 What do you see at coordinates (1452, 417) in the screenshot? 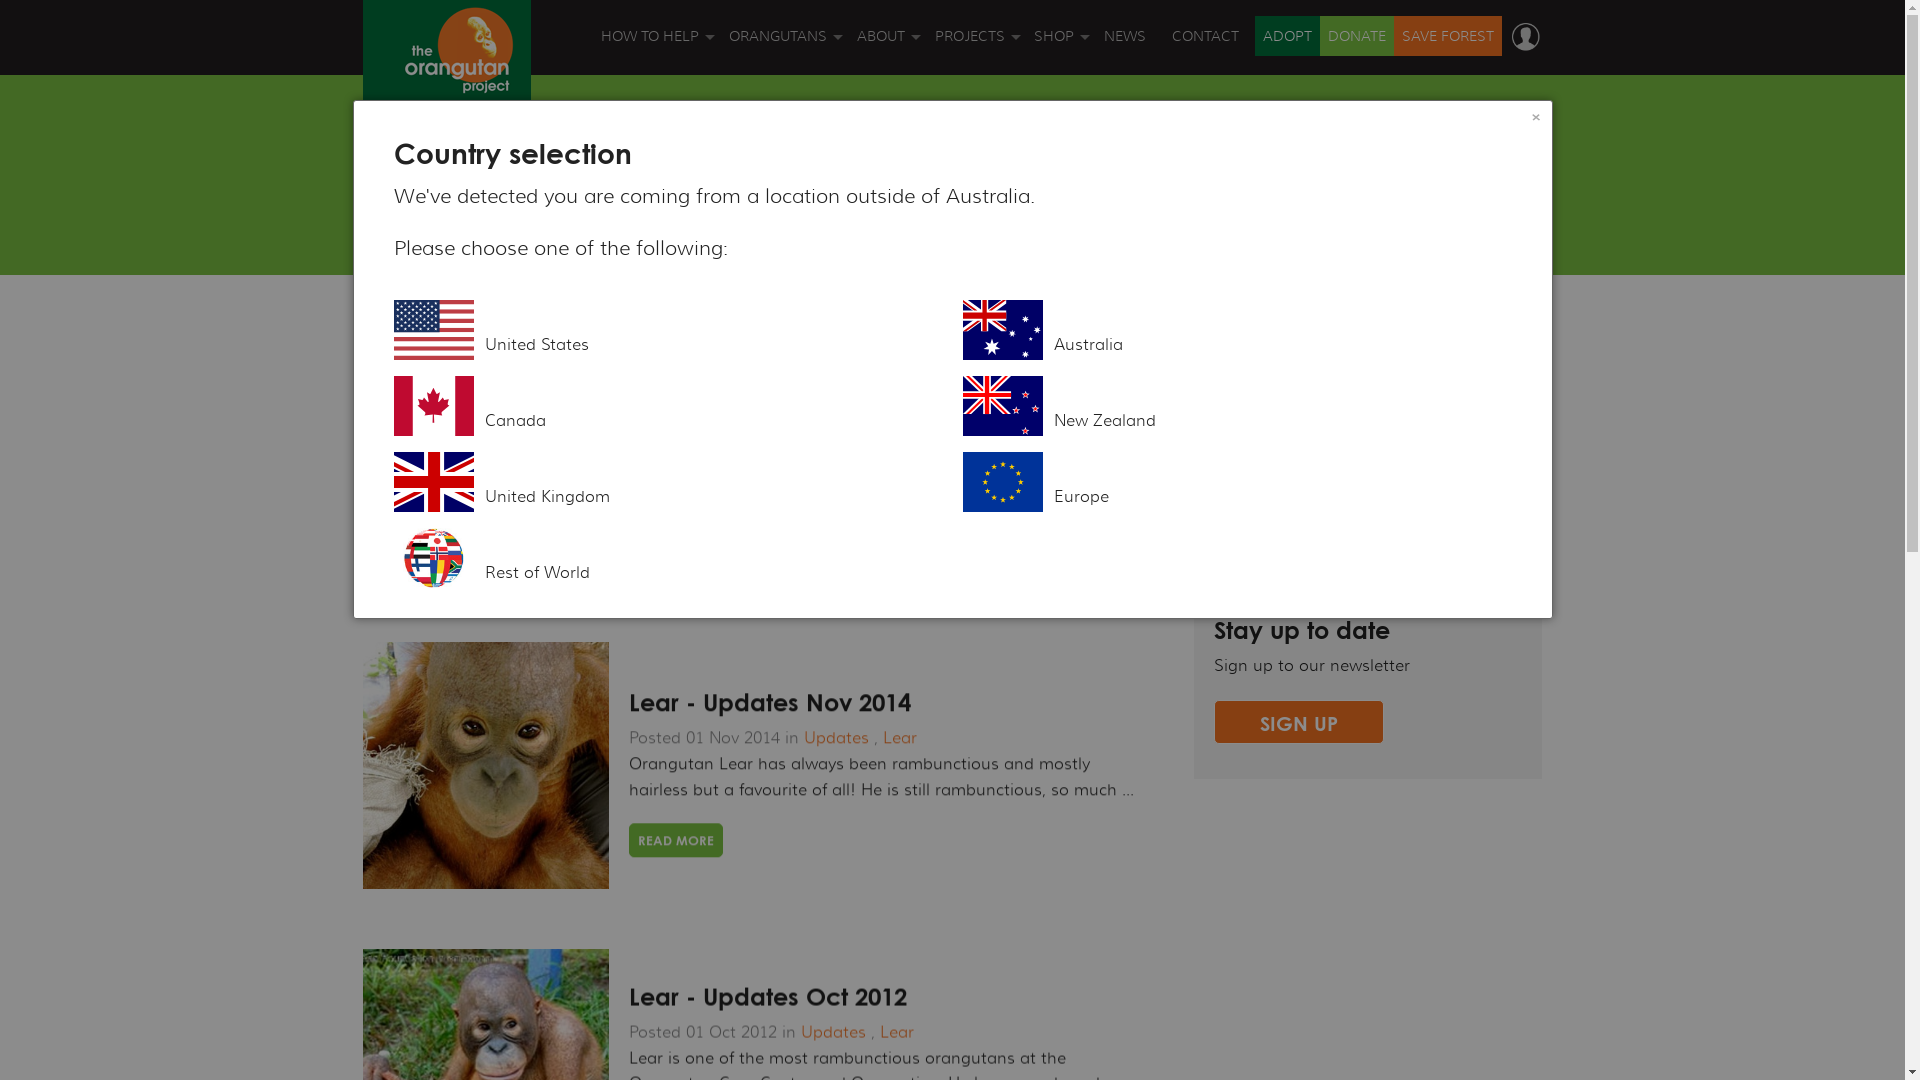
I see `+` at bounding box center [1452, 417].